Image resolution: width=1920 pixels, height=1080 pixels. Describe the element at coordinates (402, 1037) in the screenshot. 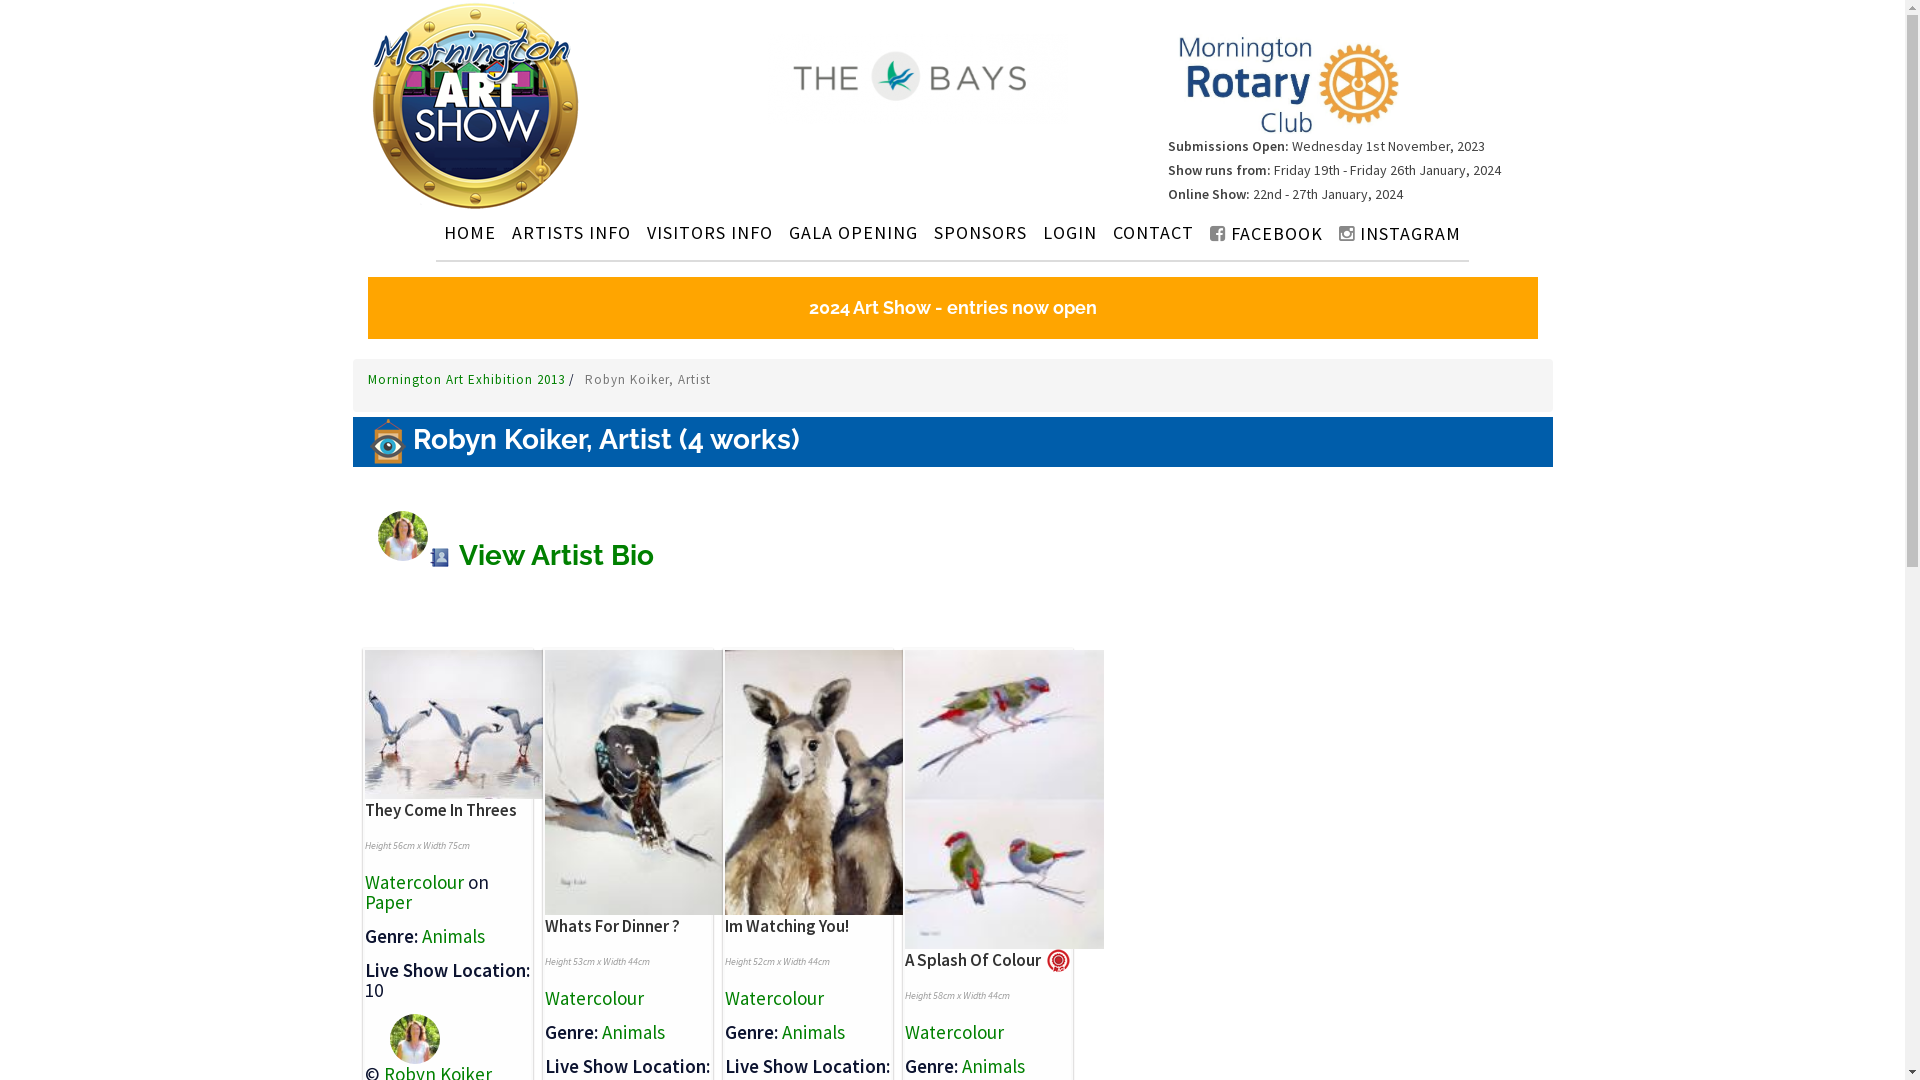

I see `View all works by Robyn Koiker` at that location.